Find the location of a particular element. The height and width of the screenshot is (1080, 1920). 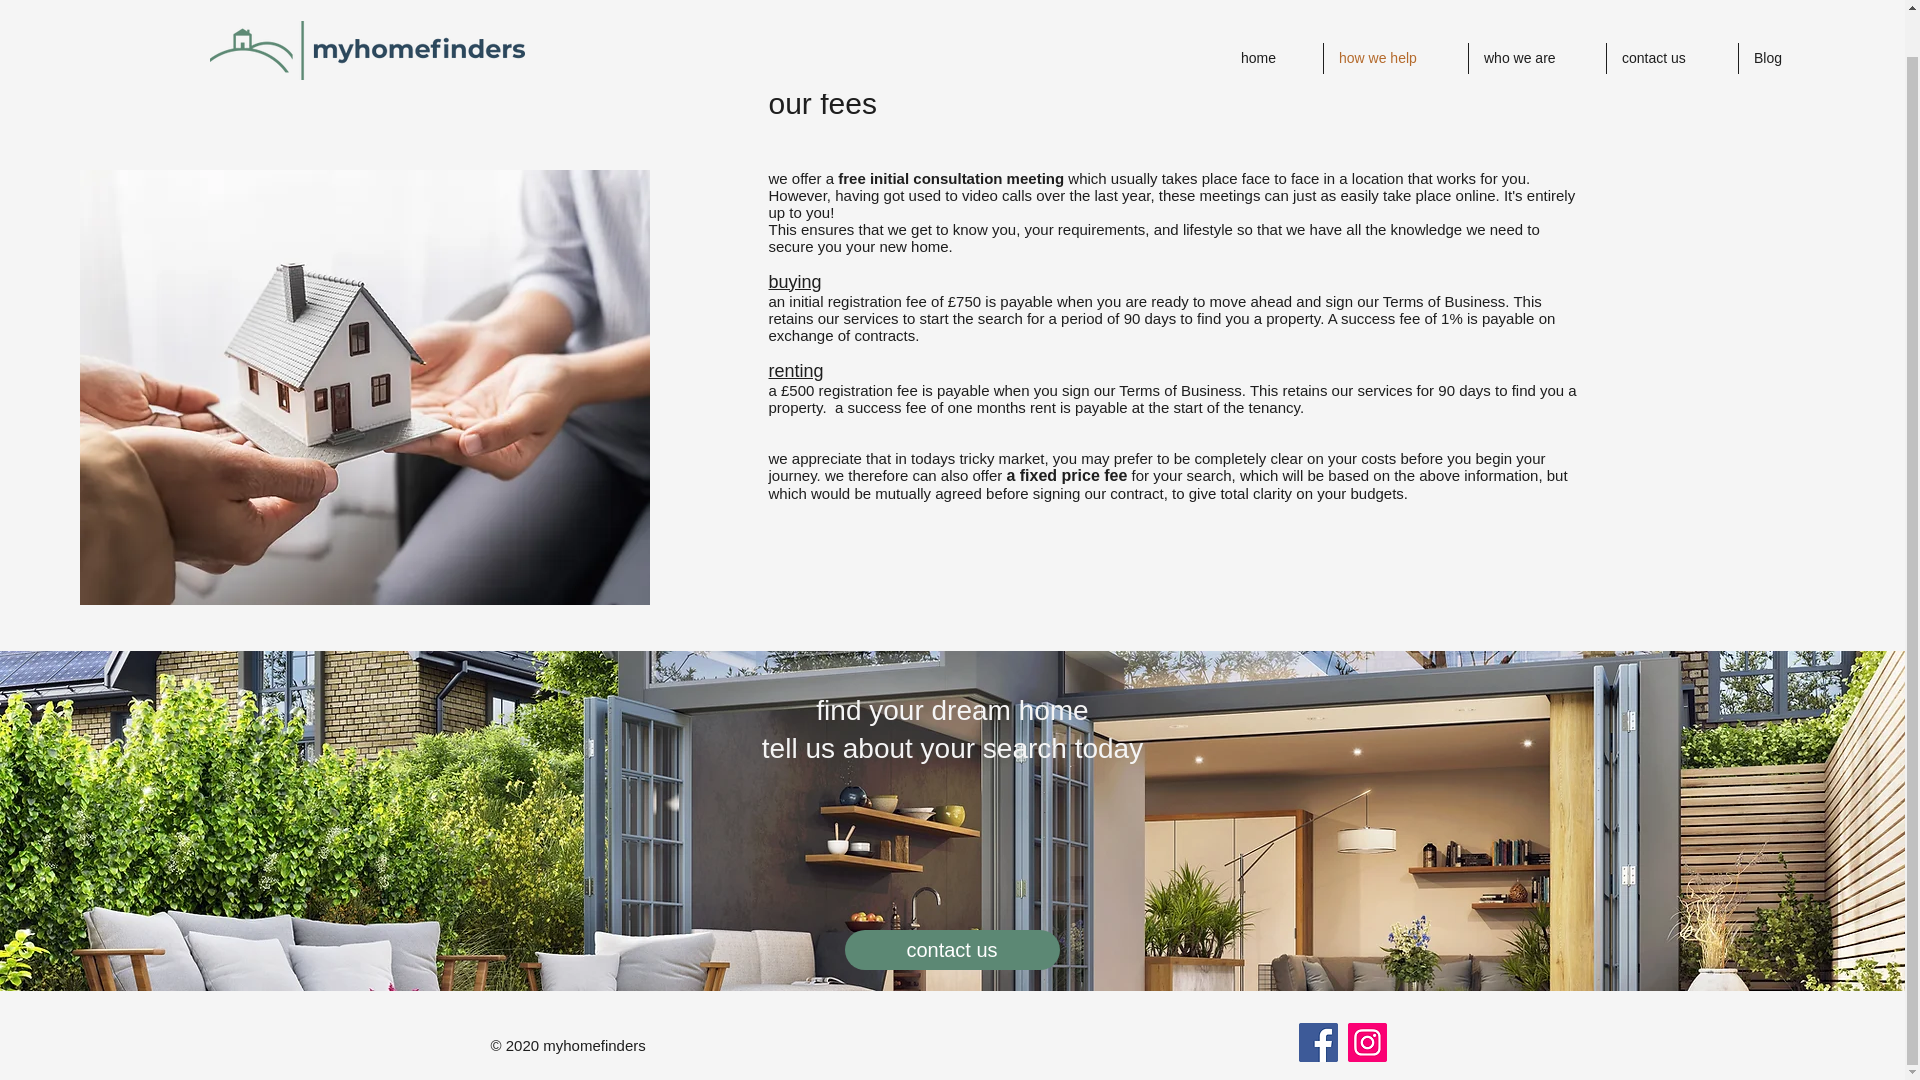

who we are is located at coordinates (1536, 14).